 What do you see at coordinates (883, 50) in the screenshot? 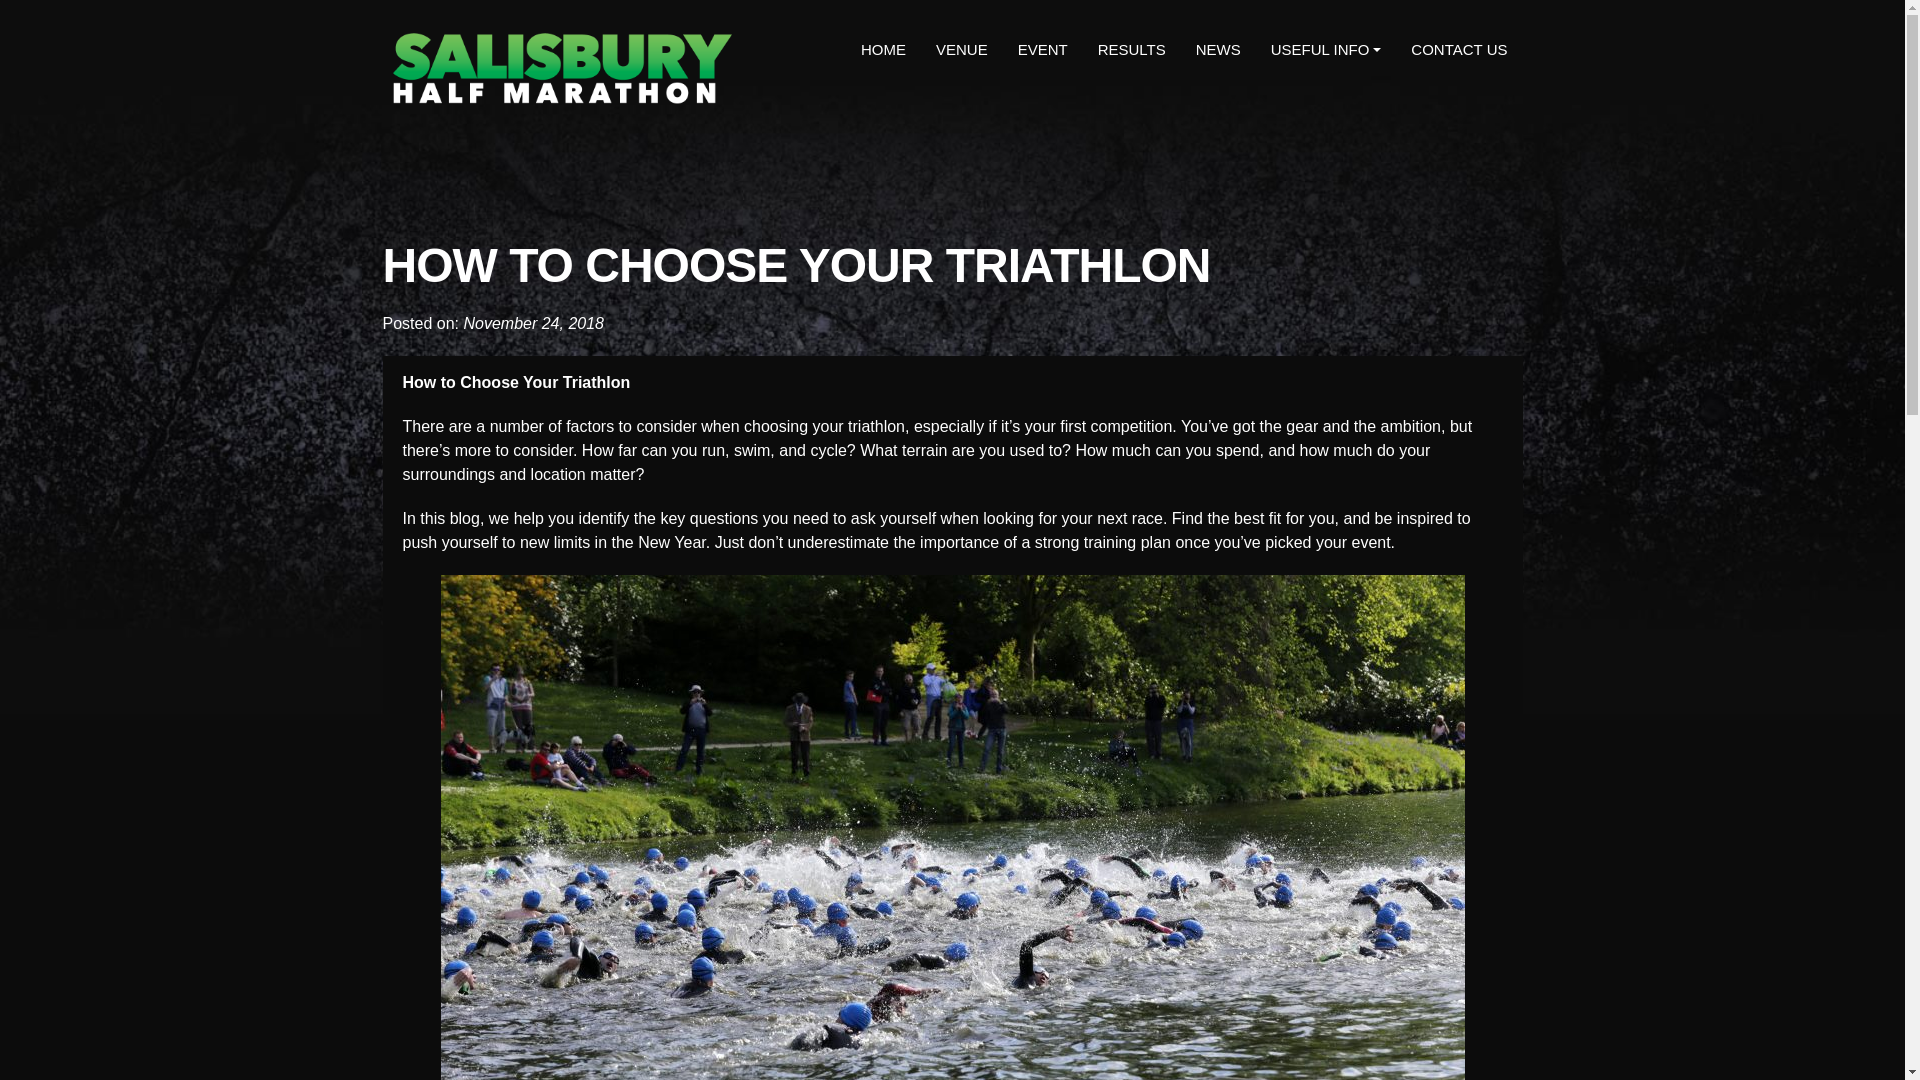
I see `HOME` at bounding box center [883, 50].